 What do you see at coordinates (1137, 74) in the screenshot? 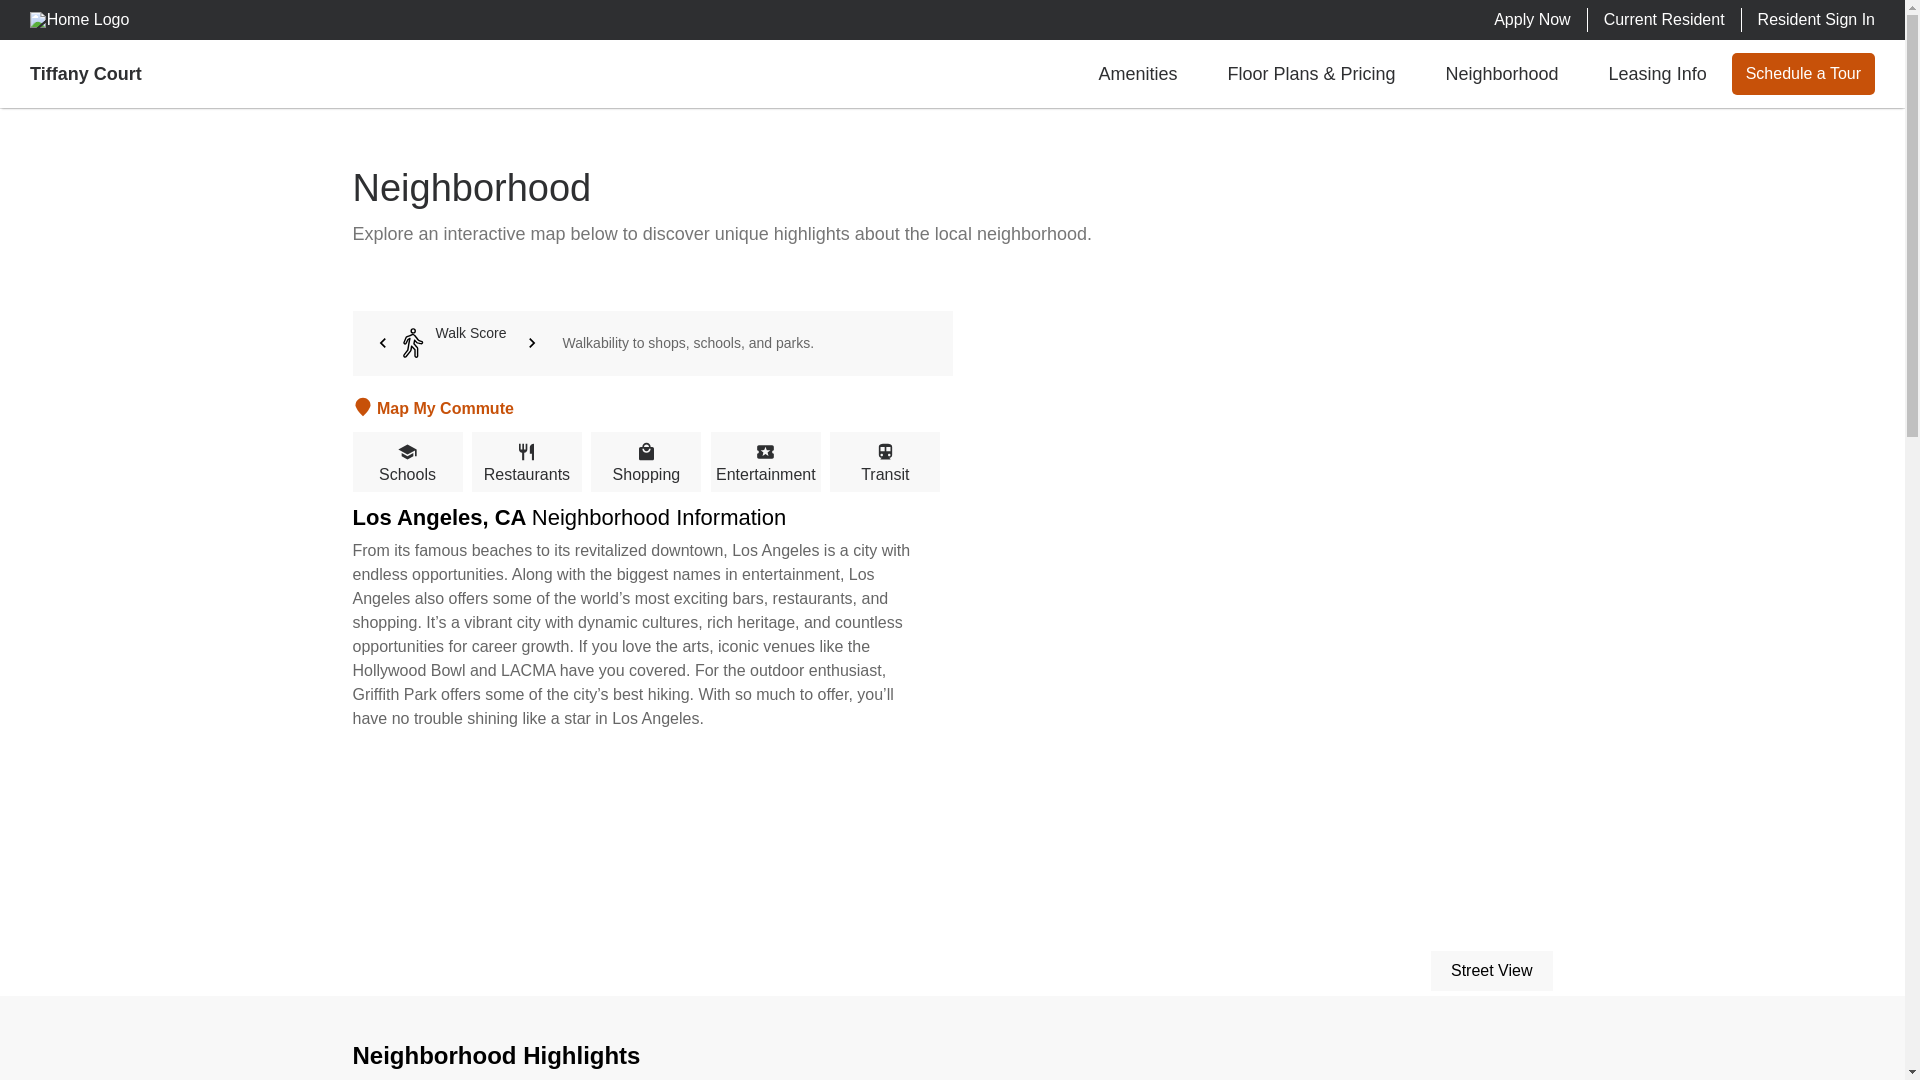
I see `Amenities` at bounding box center [1137, 74].